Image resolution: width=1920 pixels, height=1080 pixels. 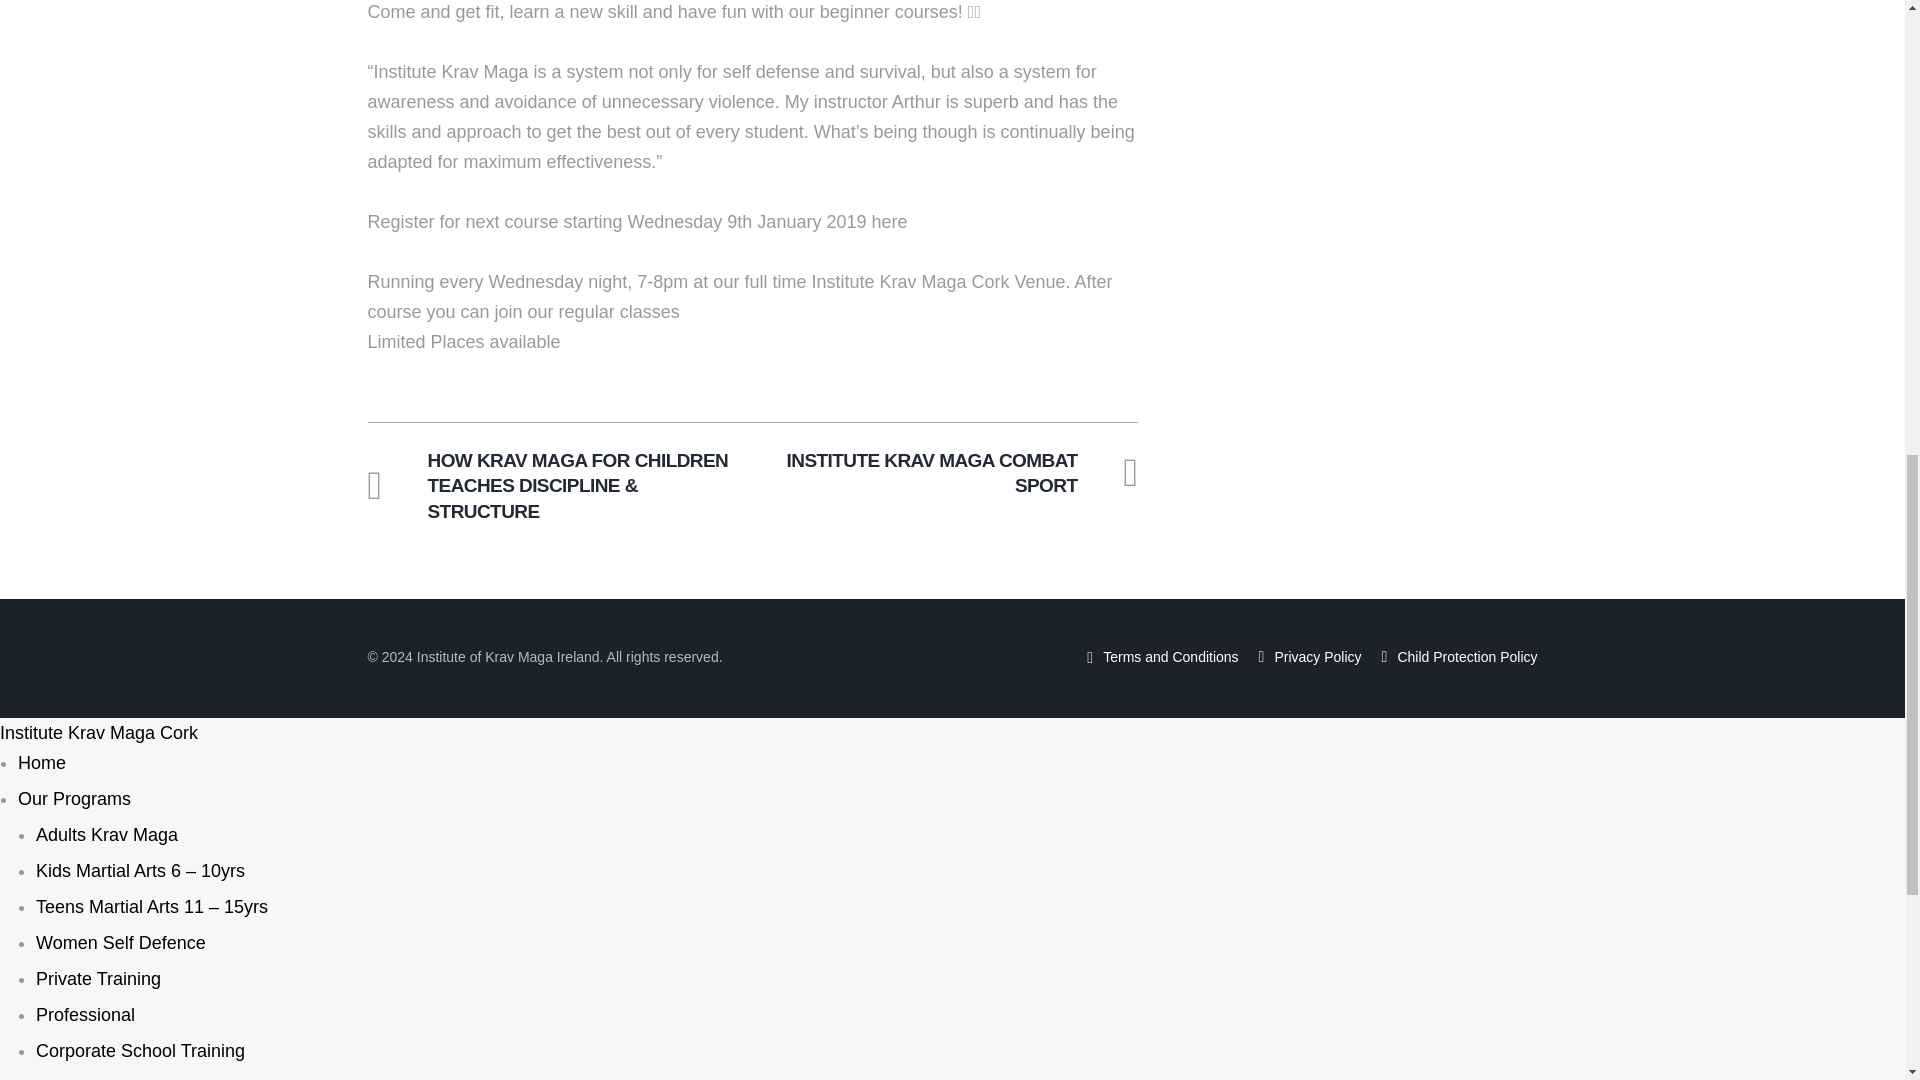 I want to click on INSTITUTE KRAV MAGA COMBAT SPORT, so click(x=953, y=473).